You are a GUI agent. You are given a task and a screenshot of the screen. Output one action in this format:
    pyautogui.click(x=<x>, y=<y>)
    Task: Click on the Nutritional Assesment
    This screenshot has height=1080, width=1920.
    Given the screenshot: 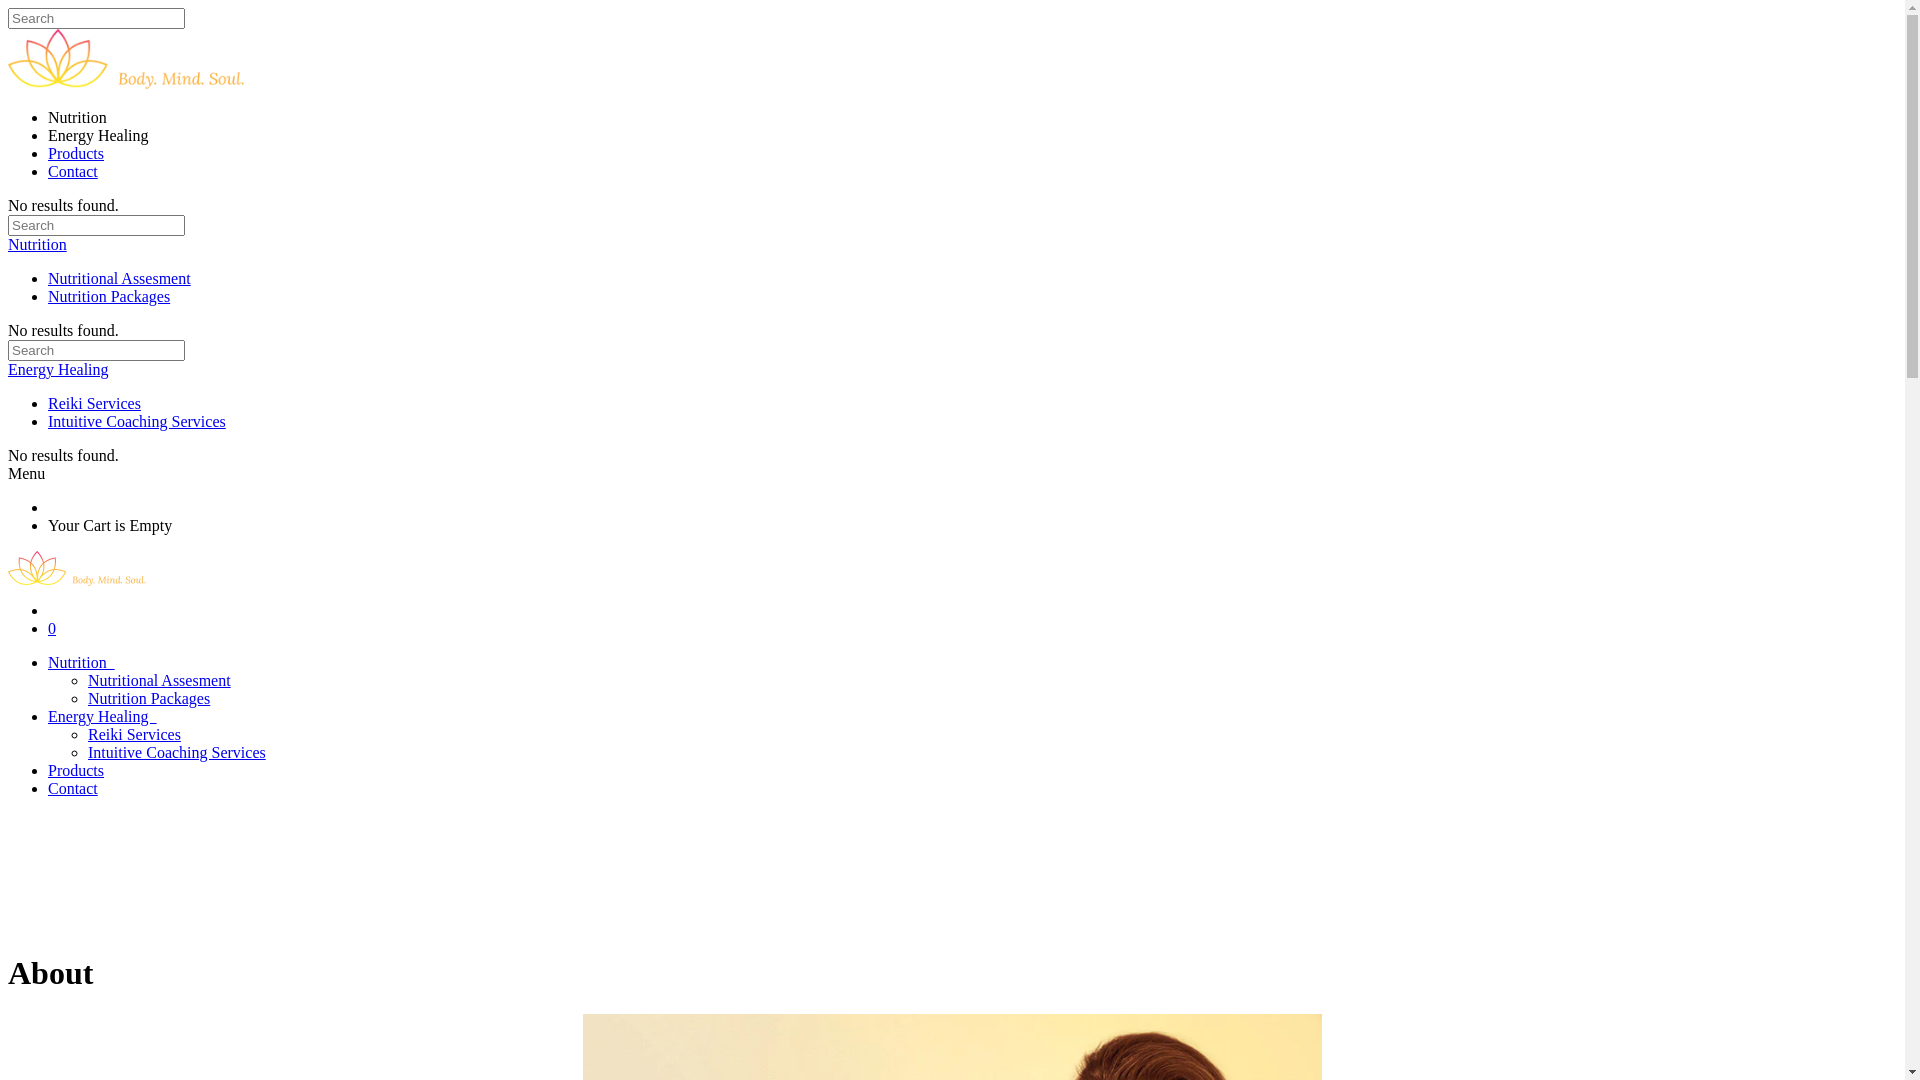 What is the action you would take?
    pyautogui.click(x=160, y=680)
    